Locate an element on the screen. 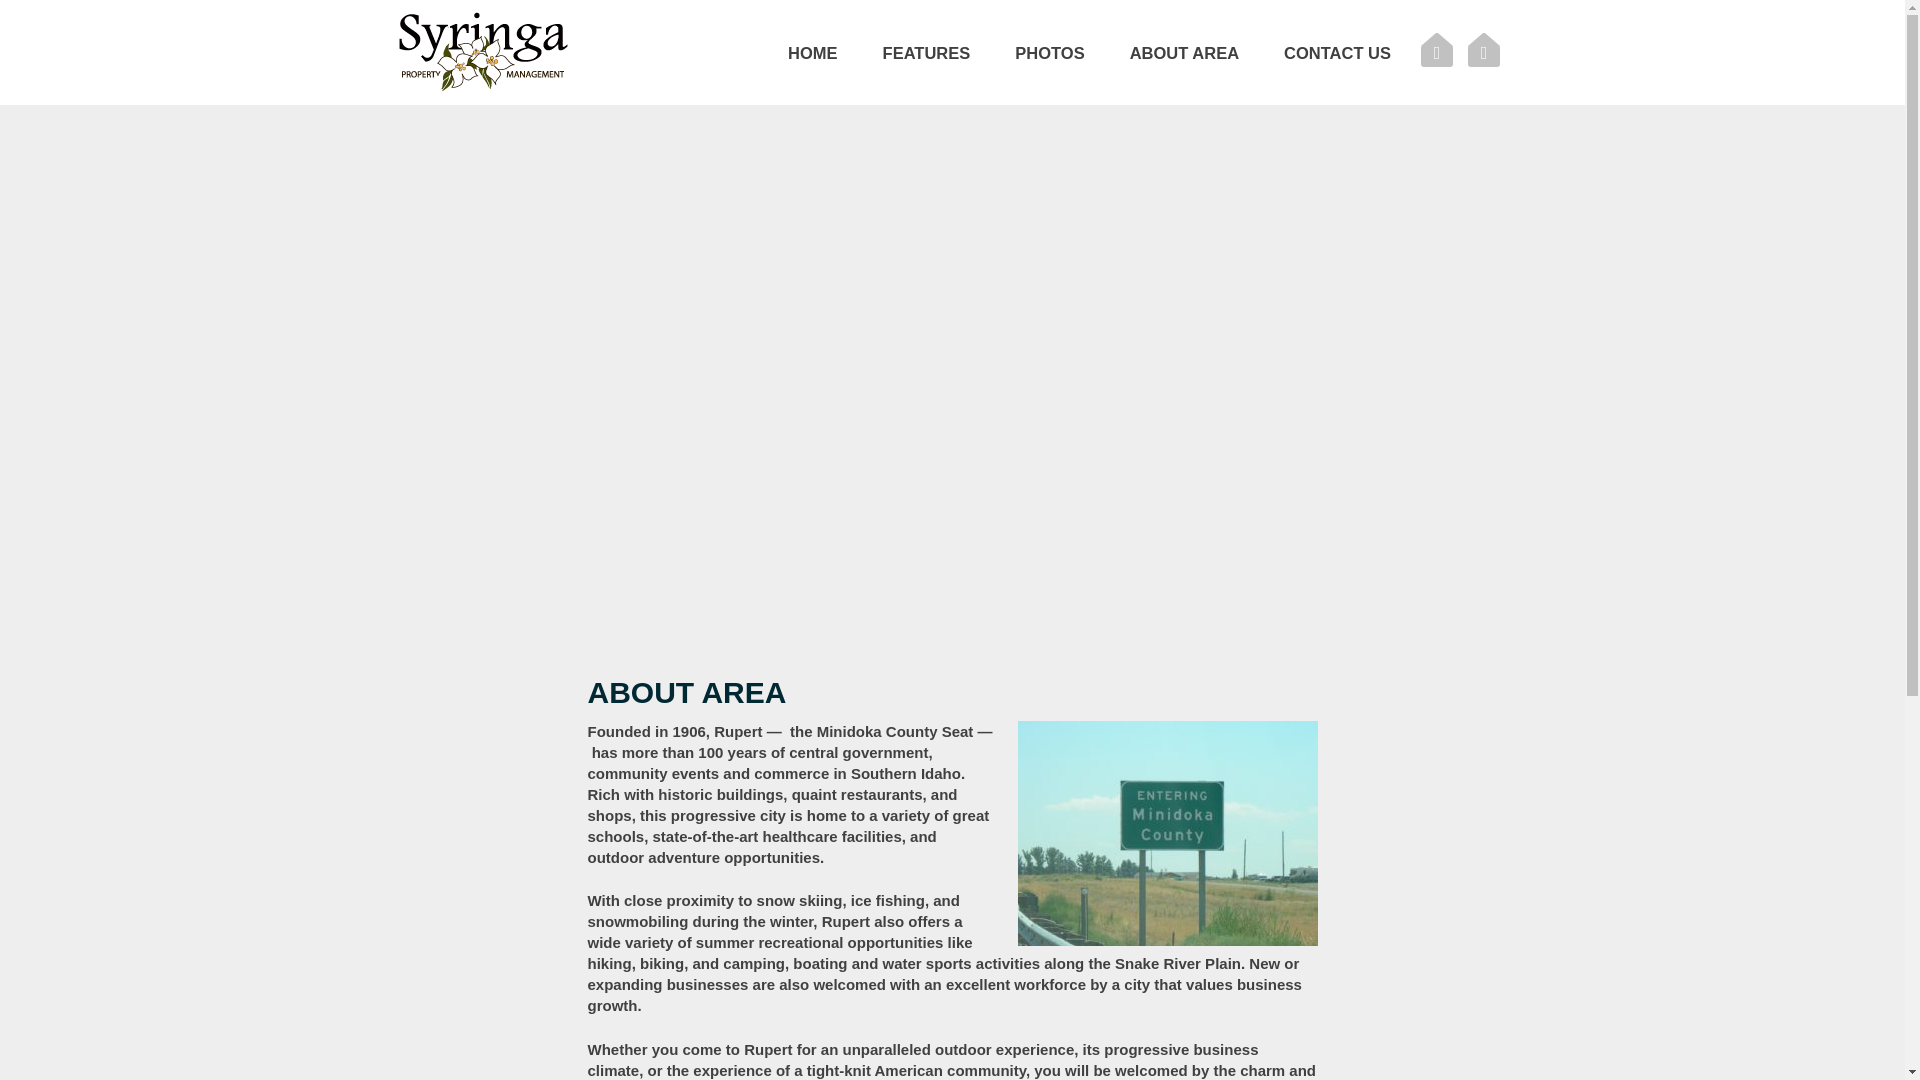 The image size is (1920, 1080). Home is located at coordinates (814, 52).